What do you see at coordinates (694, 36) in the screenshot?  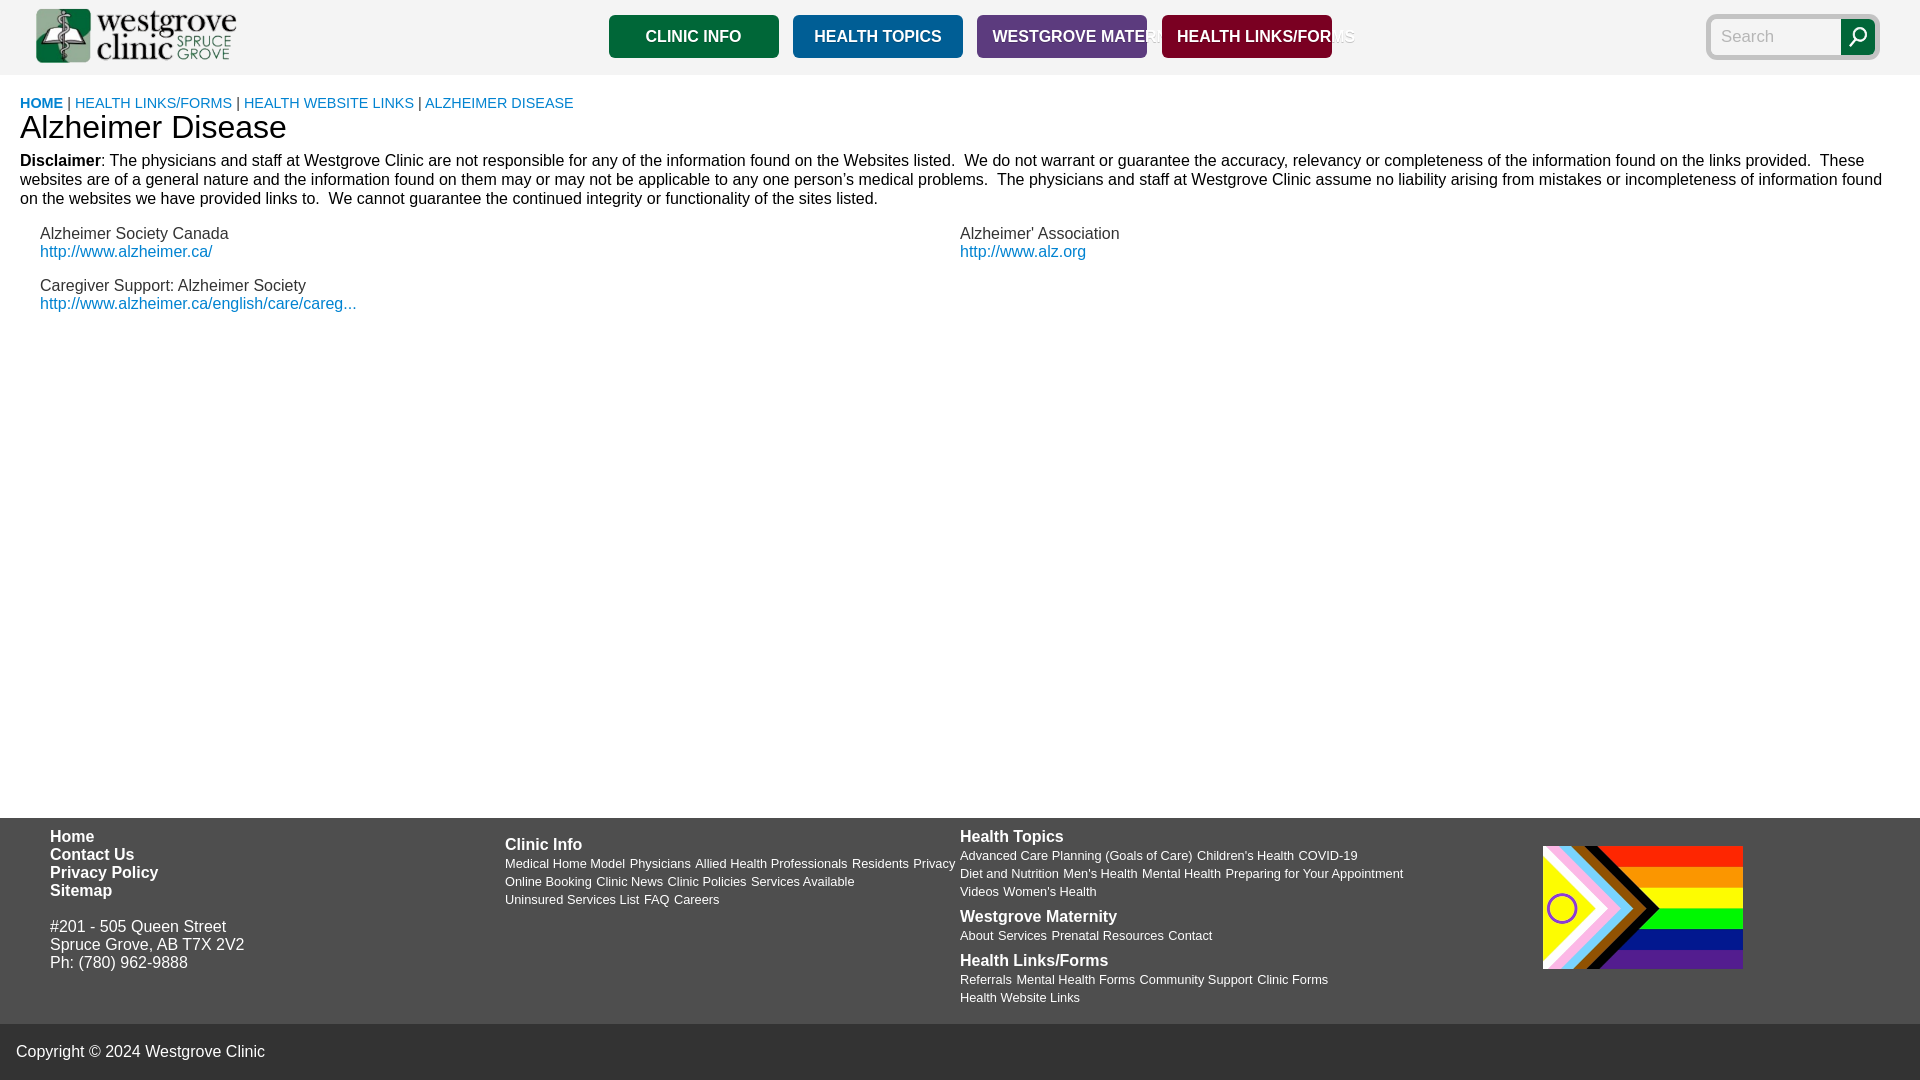 I see `CLINIC INFO` at bounding box center [694, 36].